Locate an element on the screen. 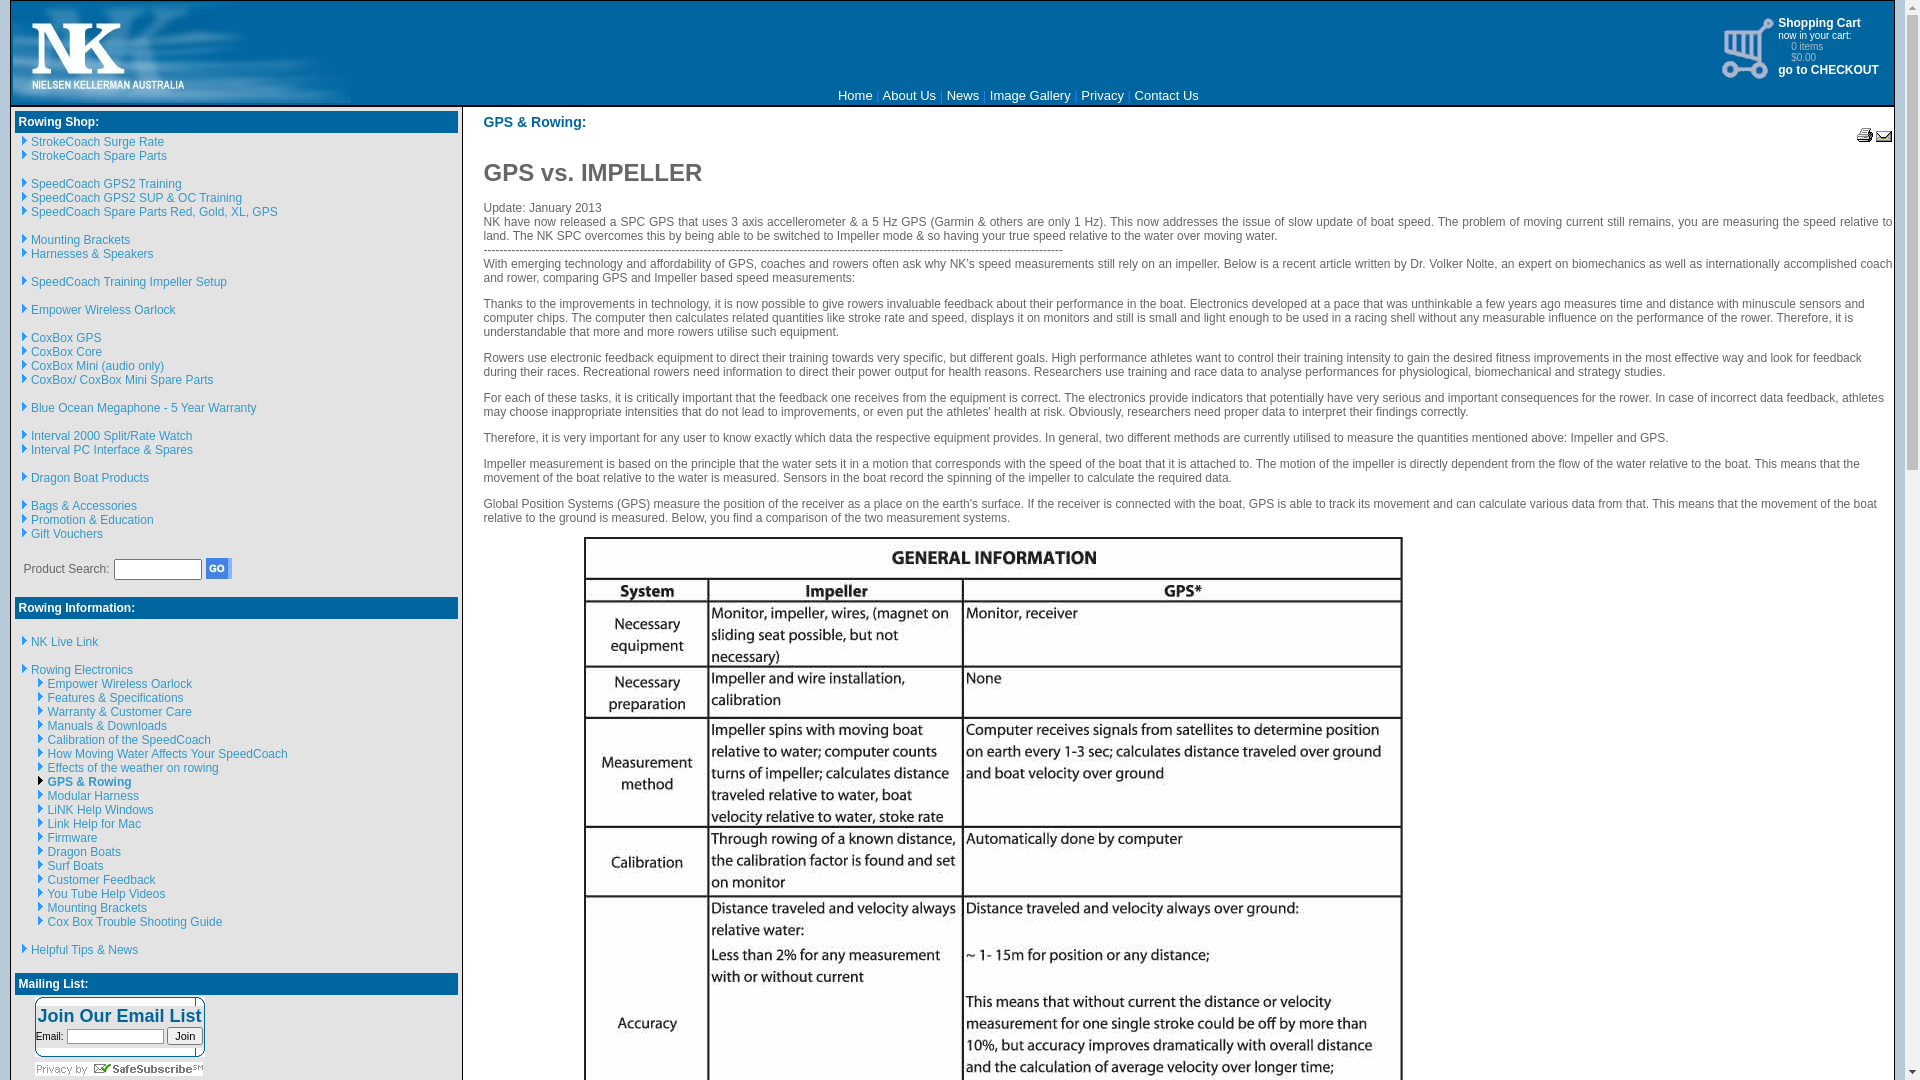 The height and width of the screenshot is (1080, 1920). Shopping Cart is located at coordinates (1820, 23).